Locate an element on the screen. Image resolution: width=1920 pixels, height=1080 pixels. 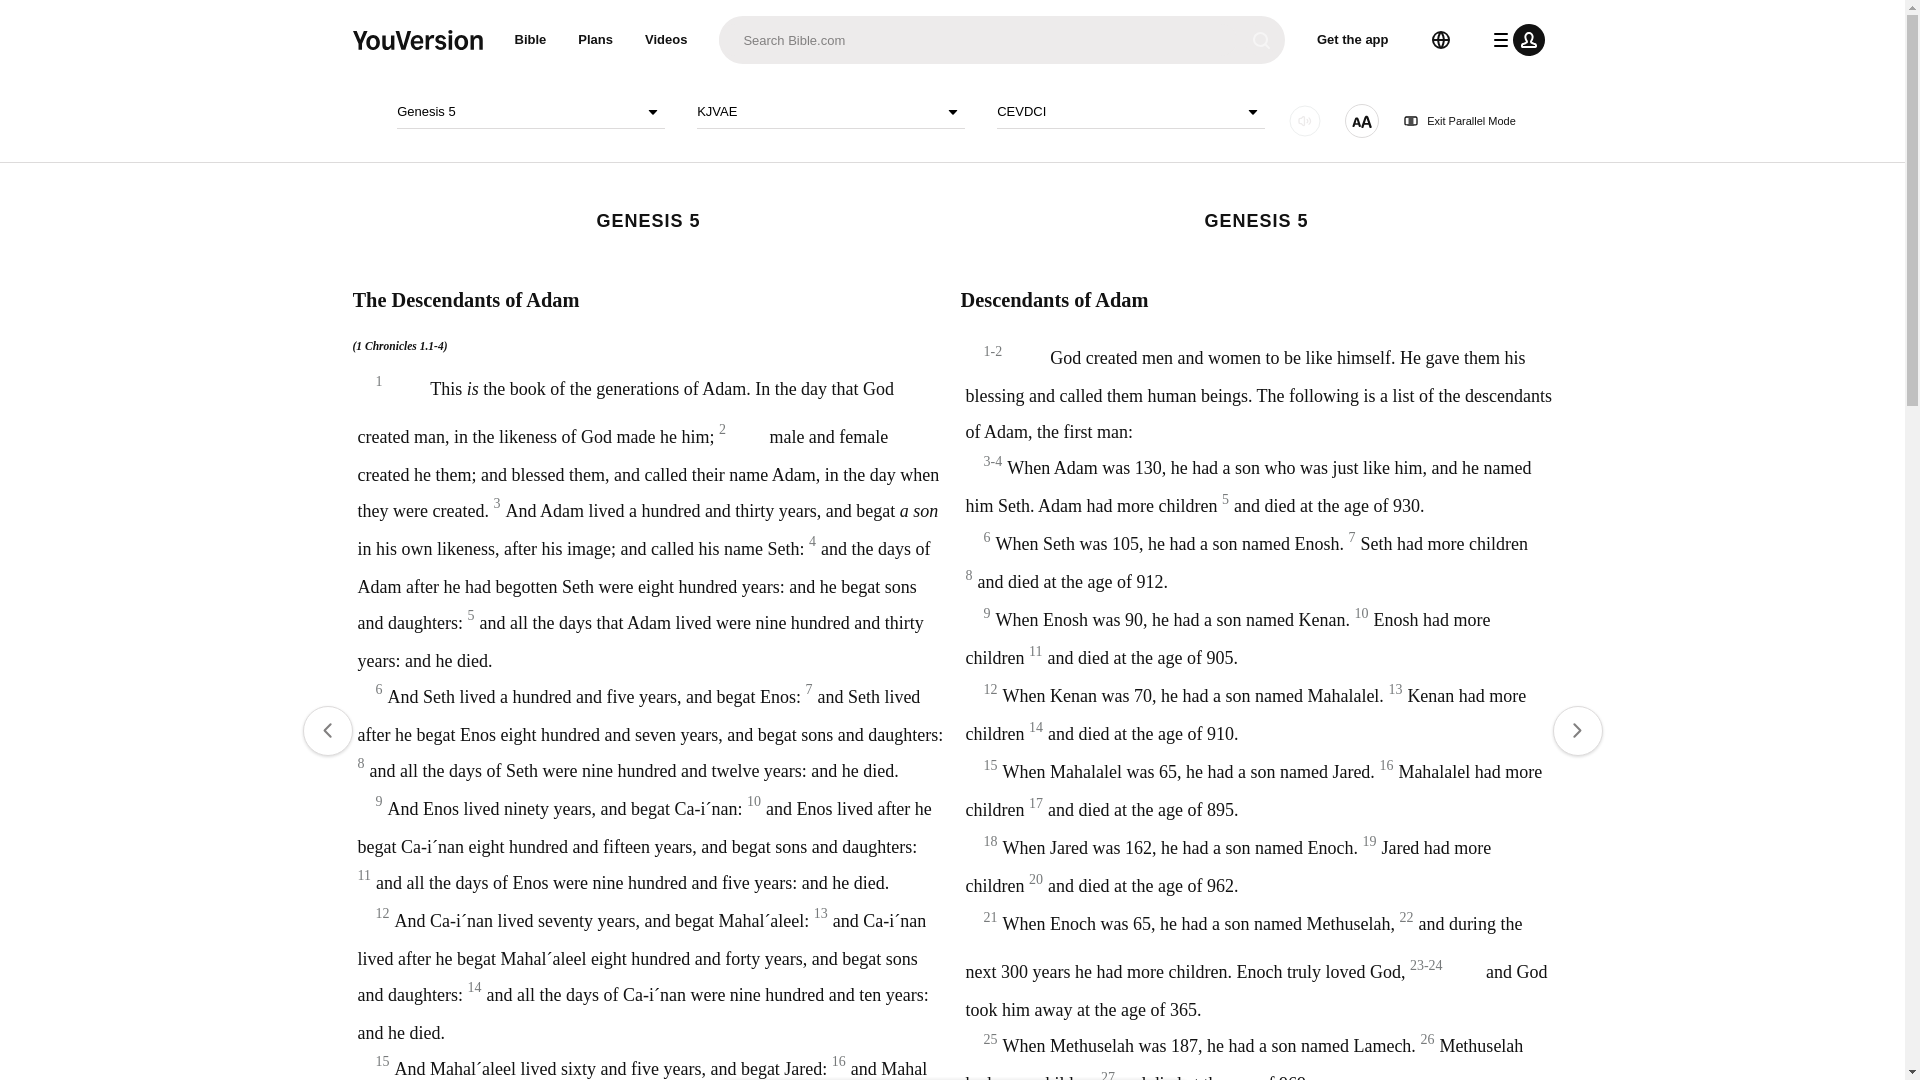
Exit Parallel Mode is located at coordinates (1460, 121).